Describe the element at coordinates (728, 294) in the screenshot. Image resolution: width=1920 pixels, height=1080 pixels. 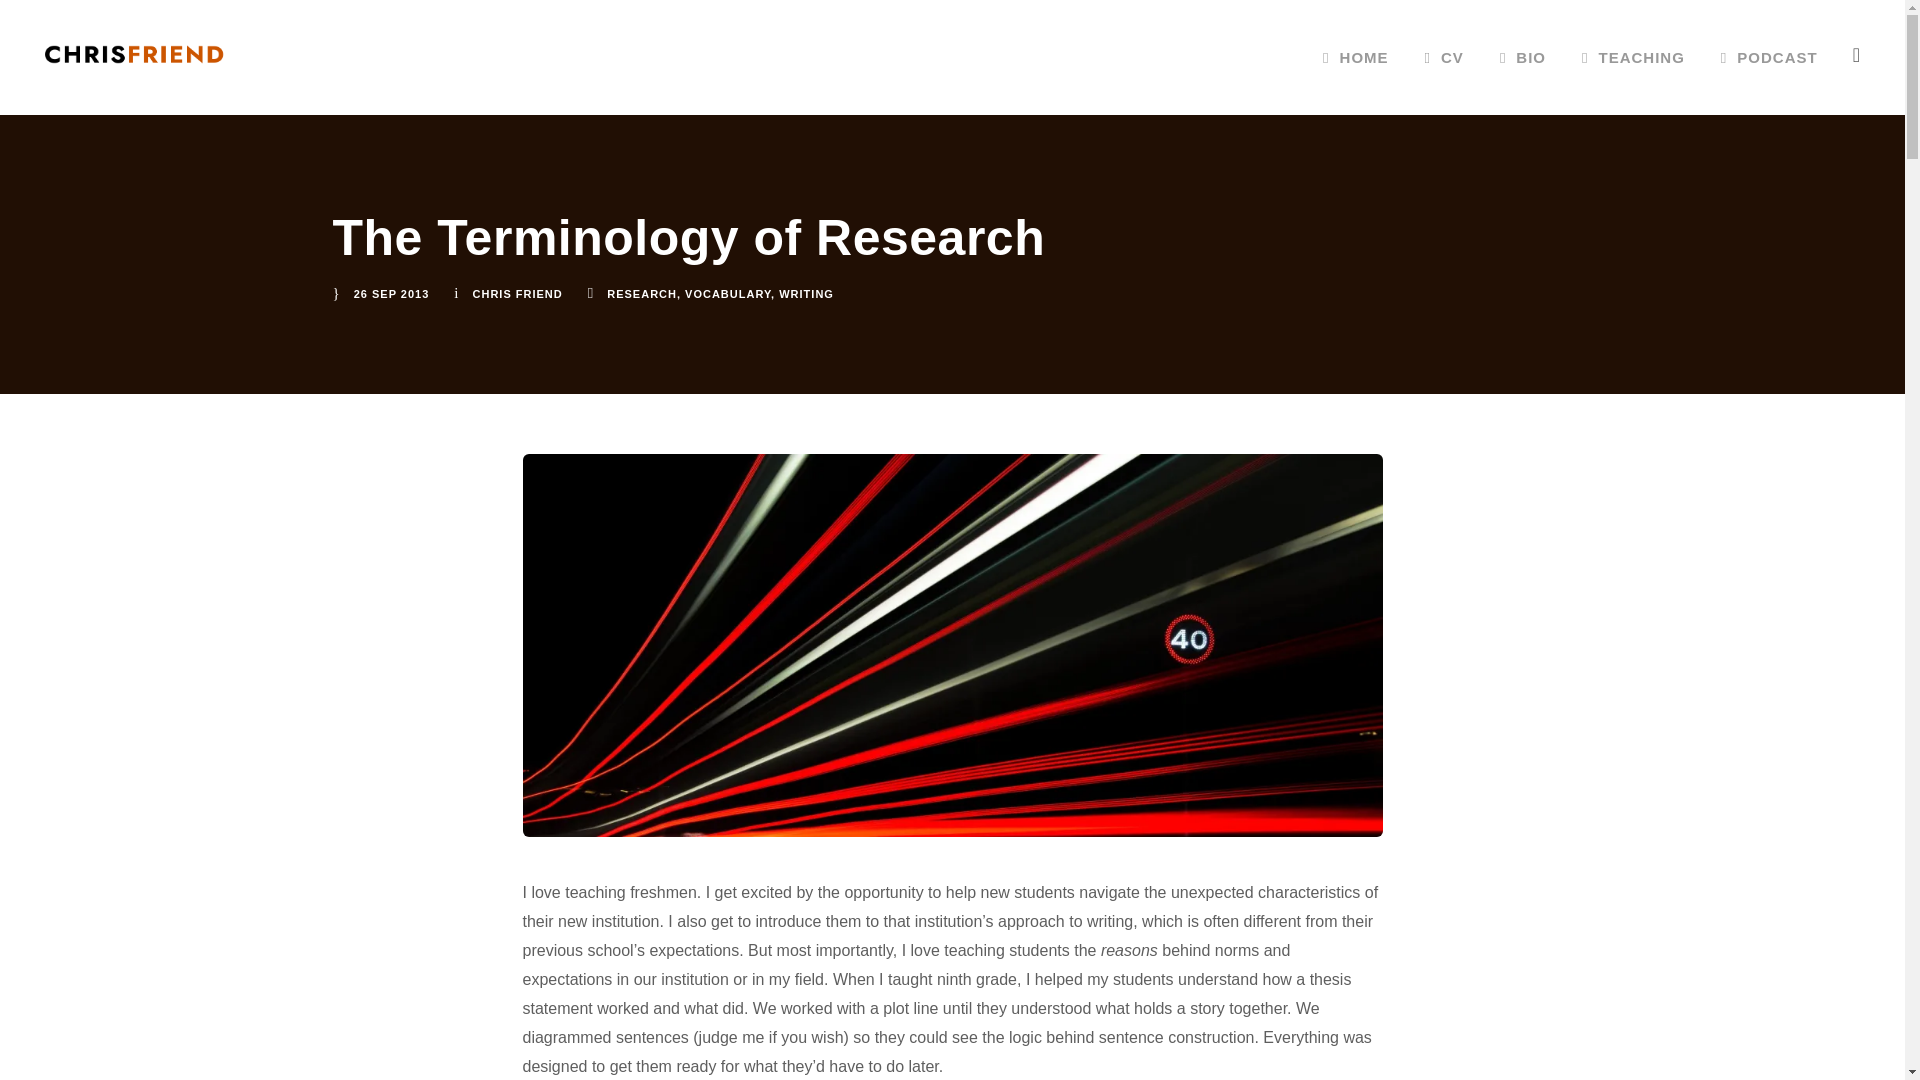
I see `VOCABULARY` at that location.